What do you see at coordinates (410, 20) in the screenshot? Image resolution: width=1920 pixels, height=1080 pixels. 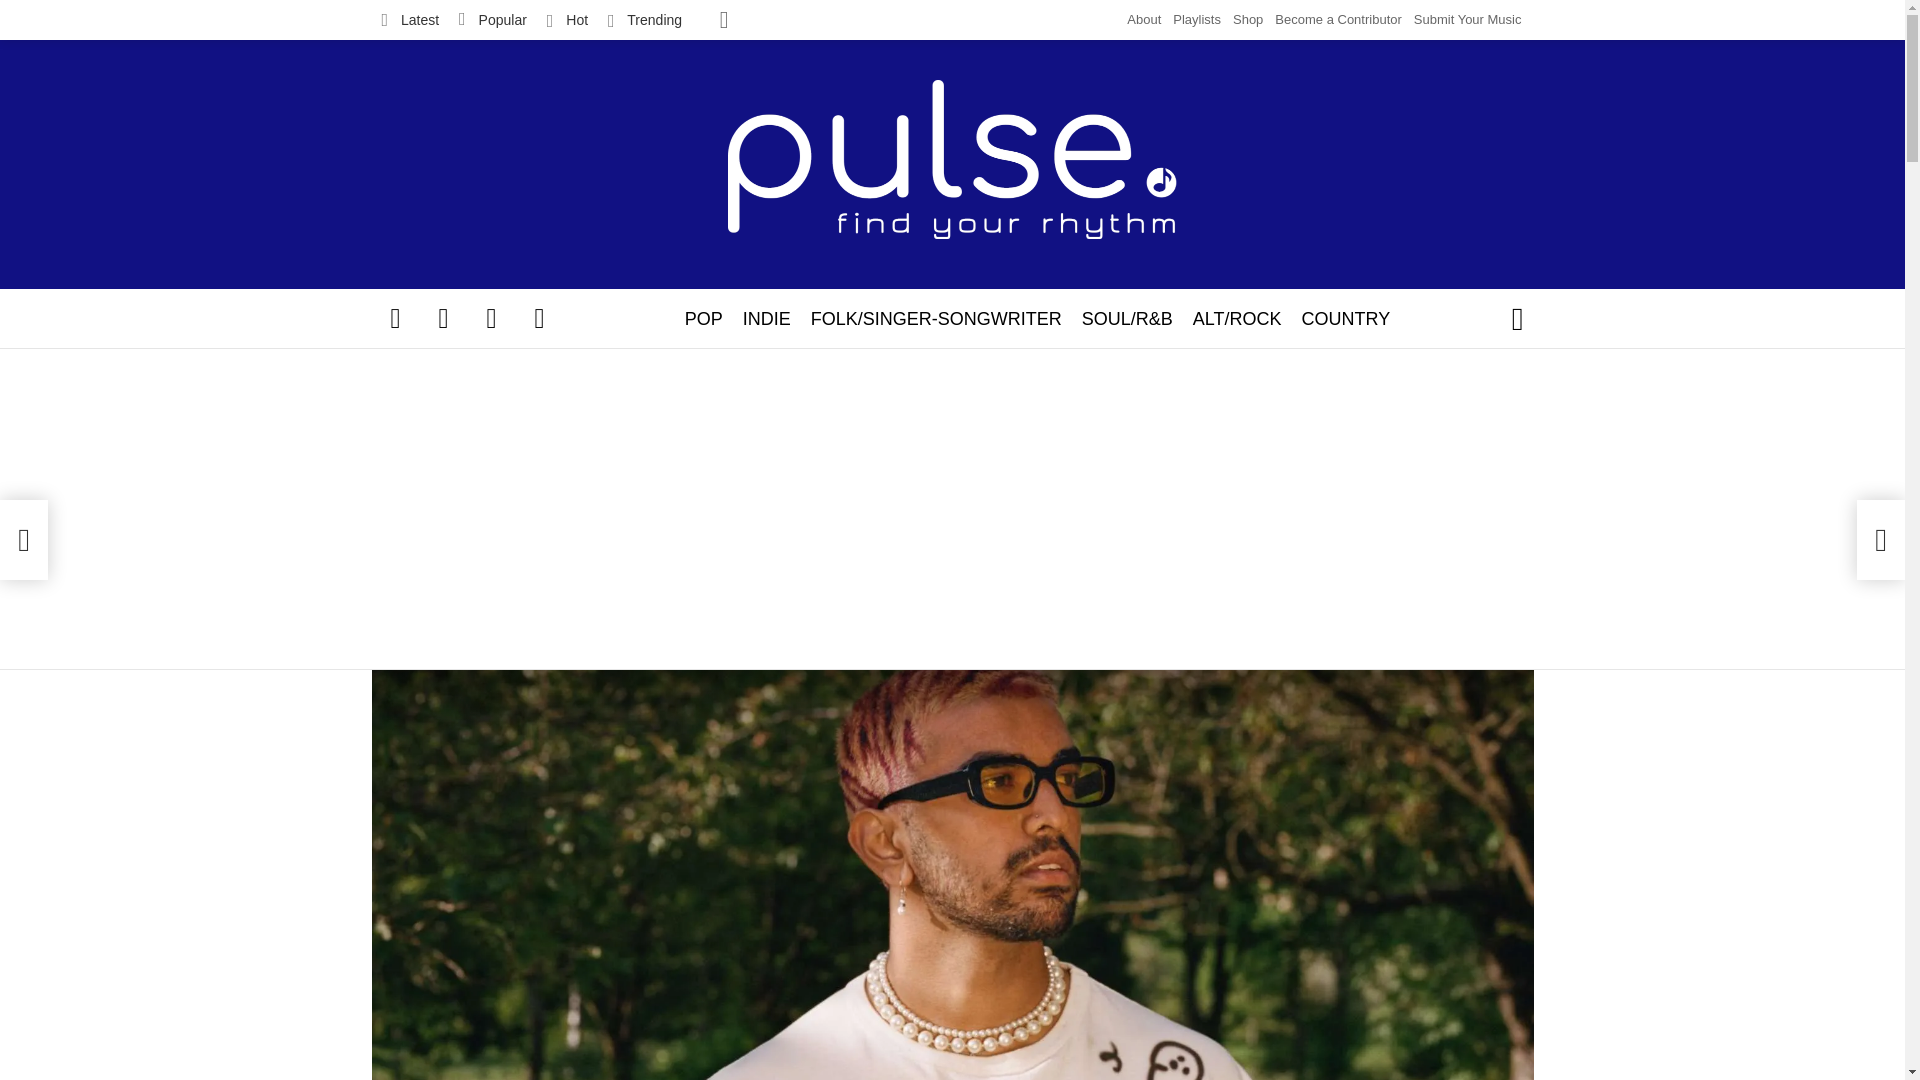 I see `Latest` at bounding box center [410, 20].